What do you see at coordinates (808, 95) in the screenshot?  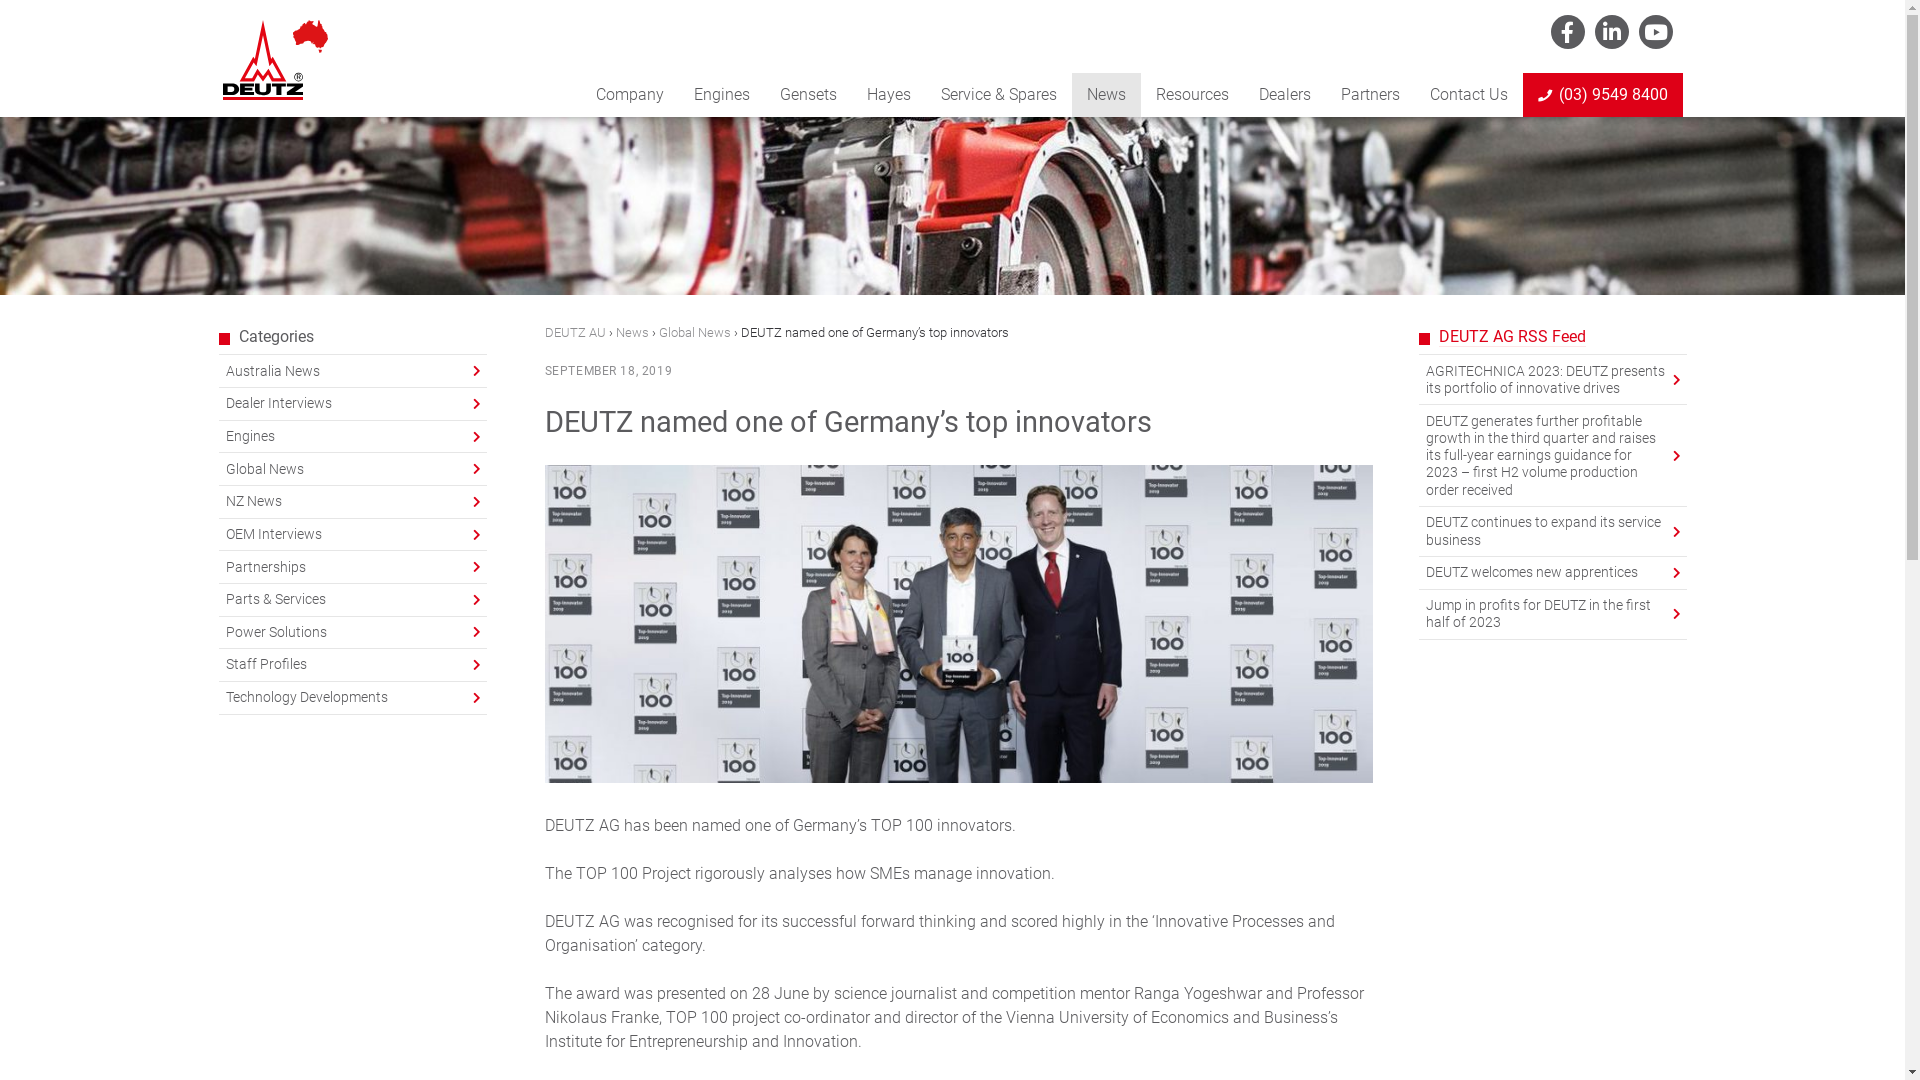 I see `Gensets` at bounding box center [808, 95].